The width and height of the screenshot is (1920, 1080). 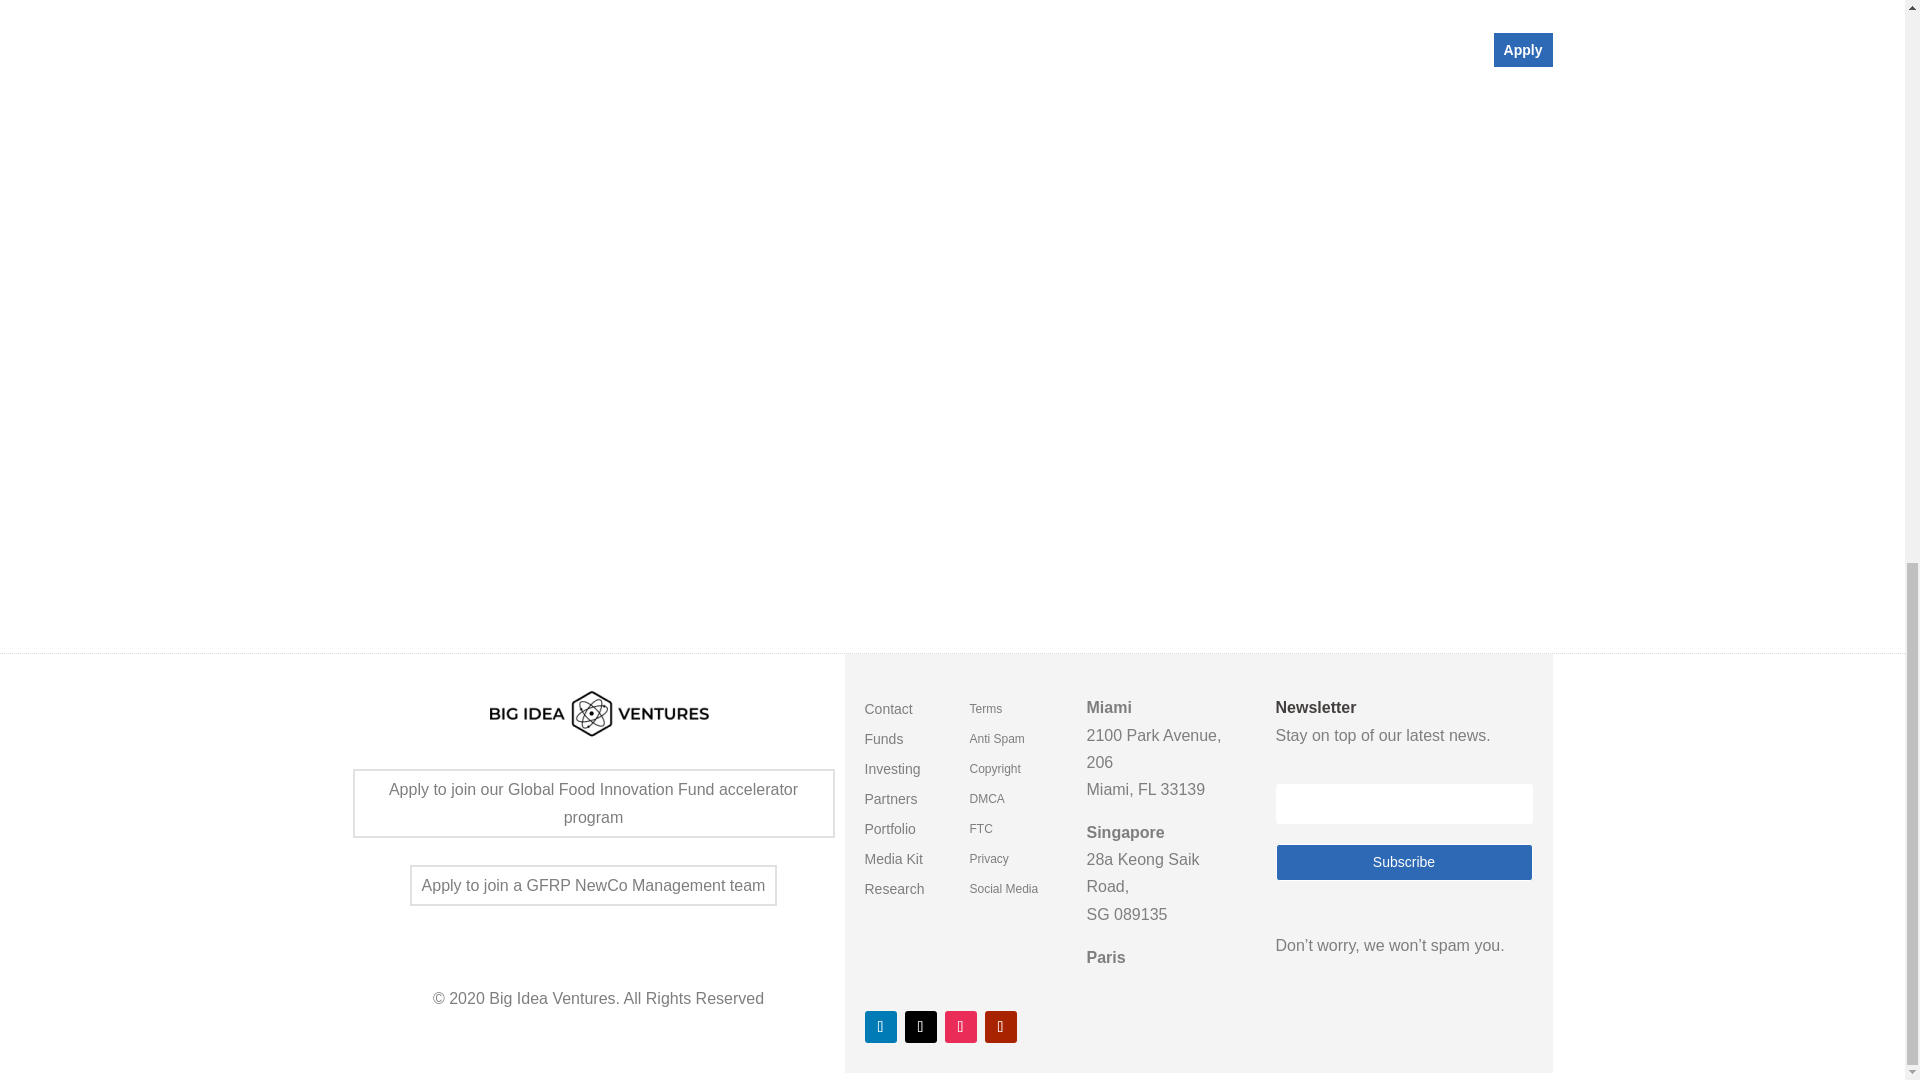 What do you see at coordinates (986, 712) in the screenshot?
I see `Terms` at bounding box center [986, 712].